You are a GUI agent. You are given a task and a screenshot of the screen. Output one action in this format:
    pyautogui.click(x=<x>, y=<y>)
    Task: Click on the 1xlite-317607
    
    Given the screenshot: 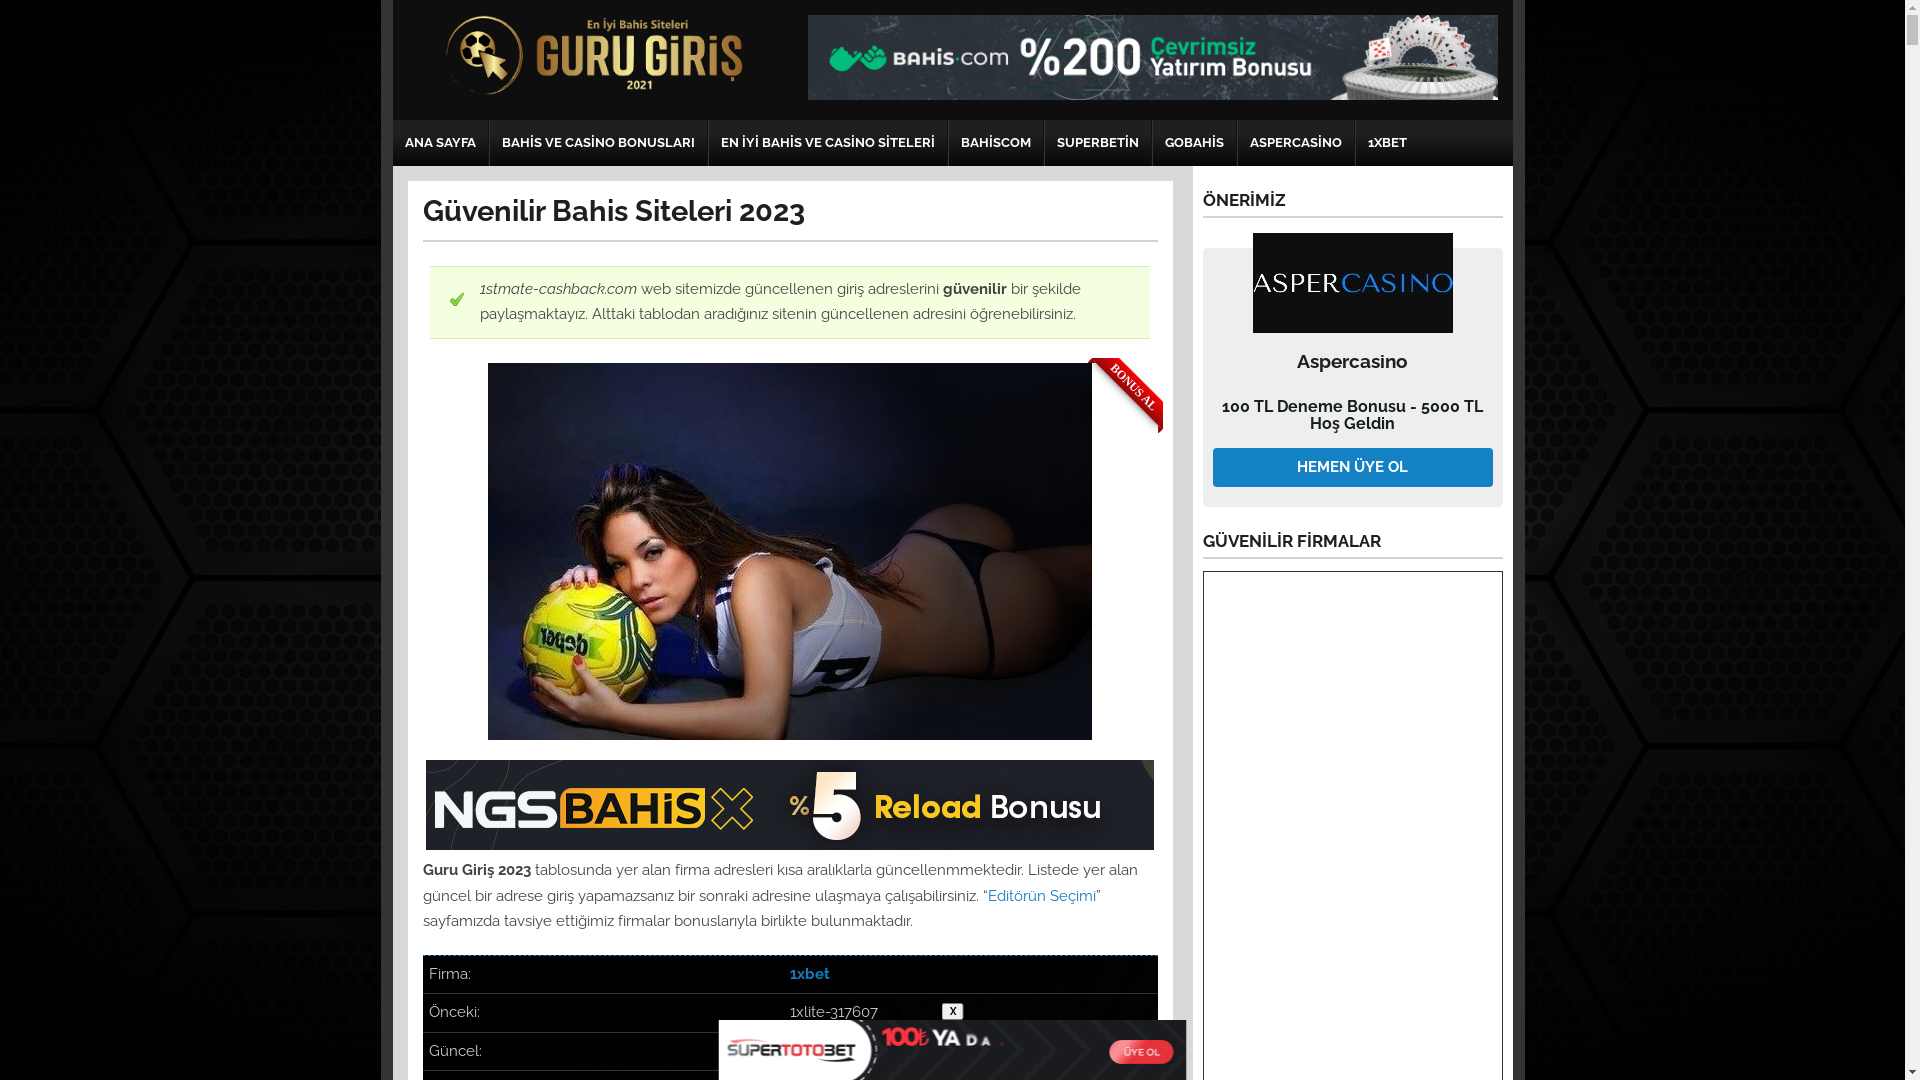 What is the action you would take?
    pyautogui.click(x=834, y=1012)
    